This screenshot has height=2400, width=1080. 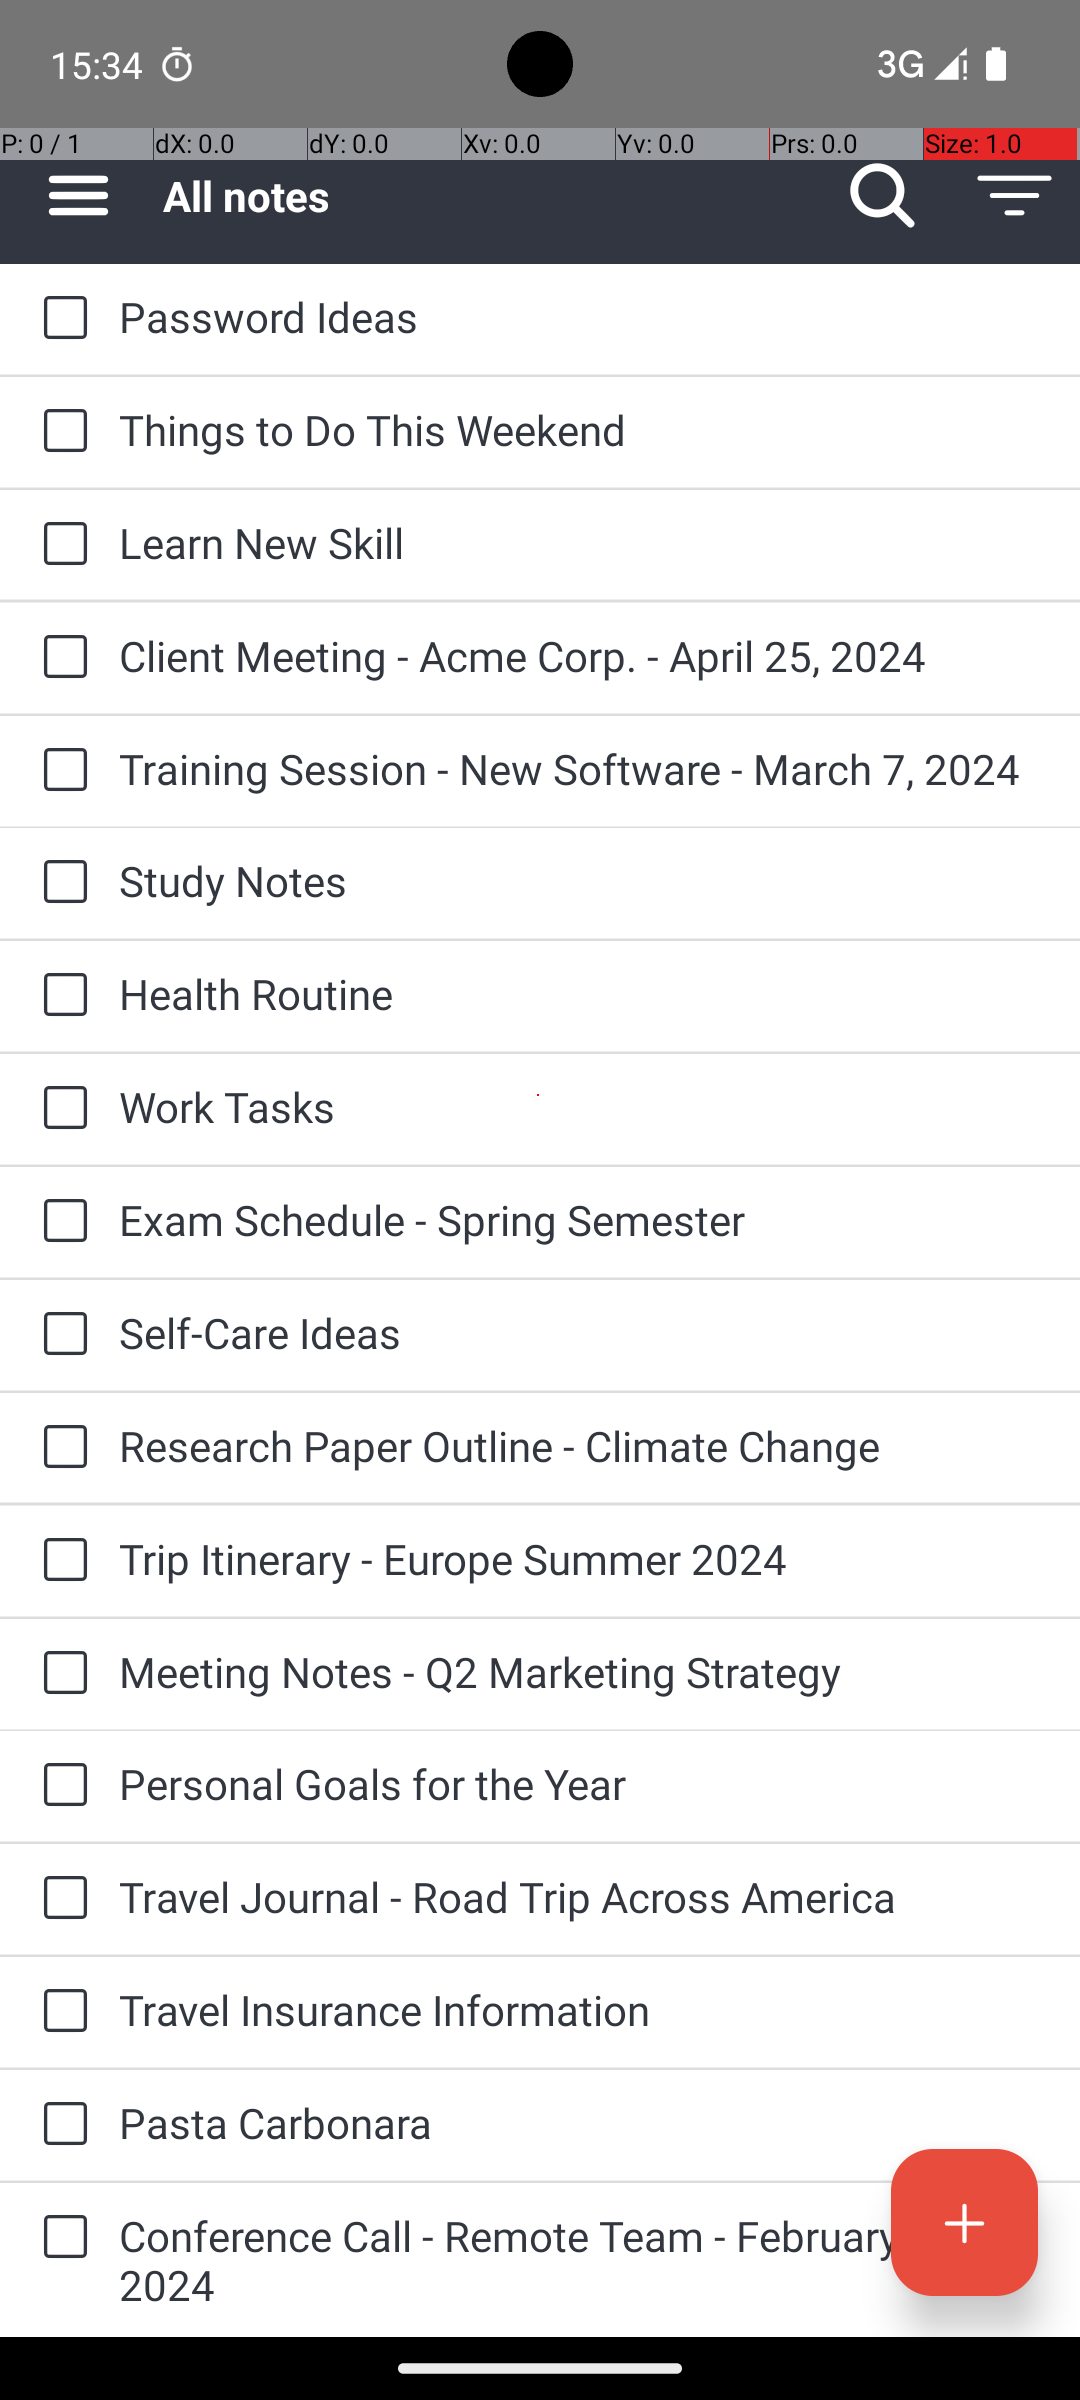 What do you see at coordinates (580, 542) in the screenshot?
I see `Learn New Skill` at bounding box center [580, 542].